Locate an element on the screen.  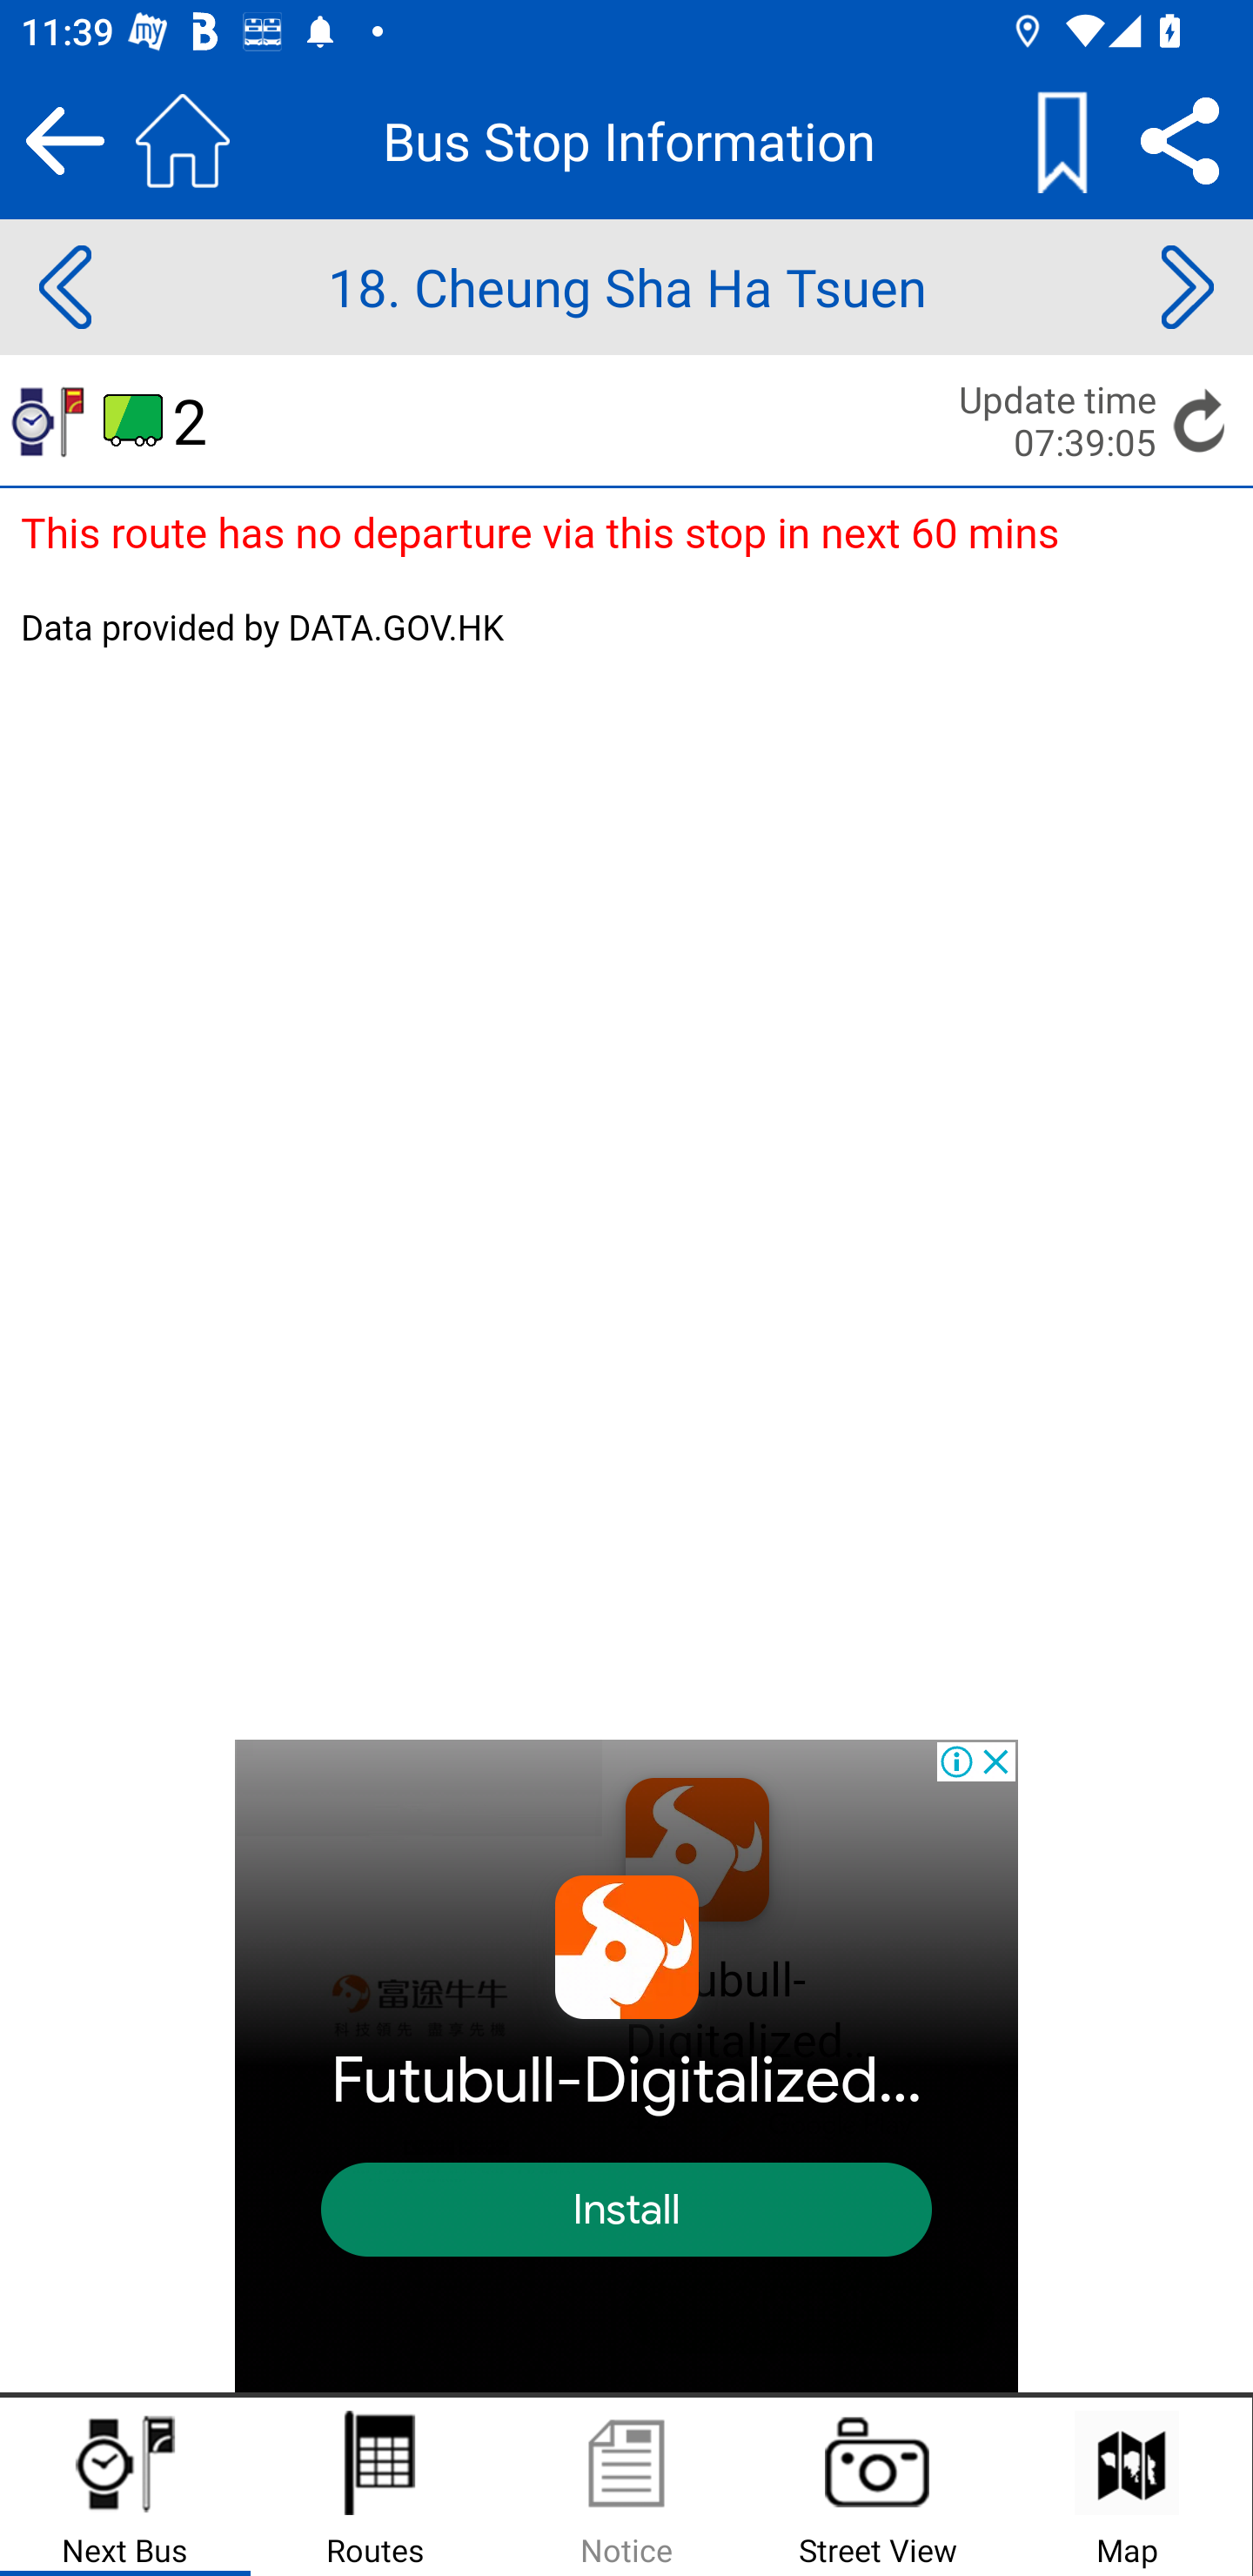
Share point to point route search criteria) is located at coordinates (1180, 140).